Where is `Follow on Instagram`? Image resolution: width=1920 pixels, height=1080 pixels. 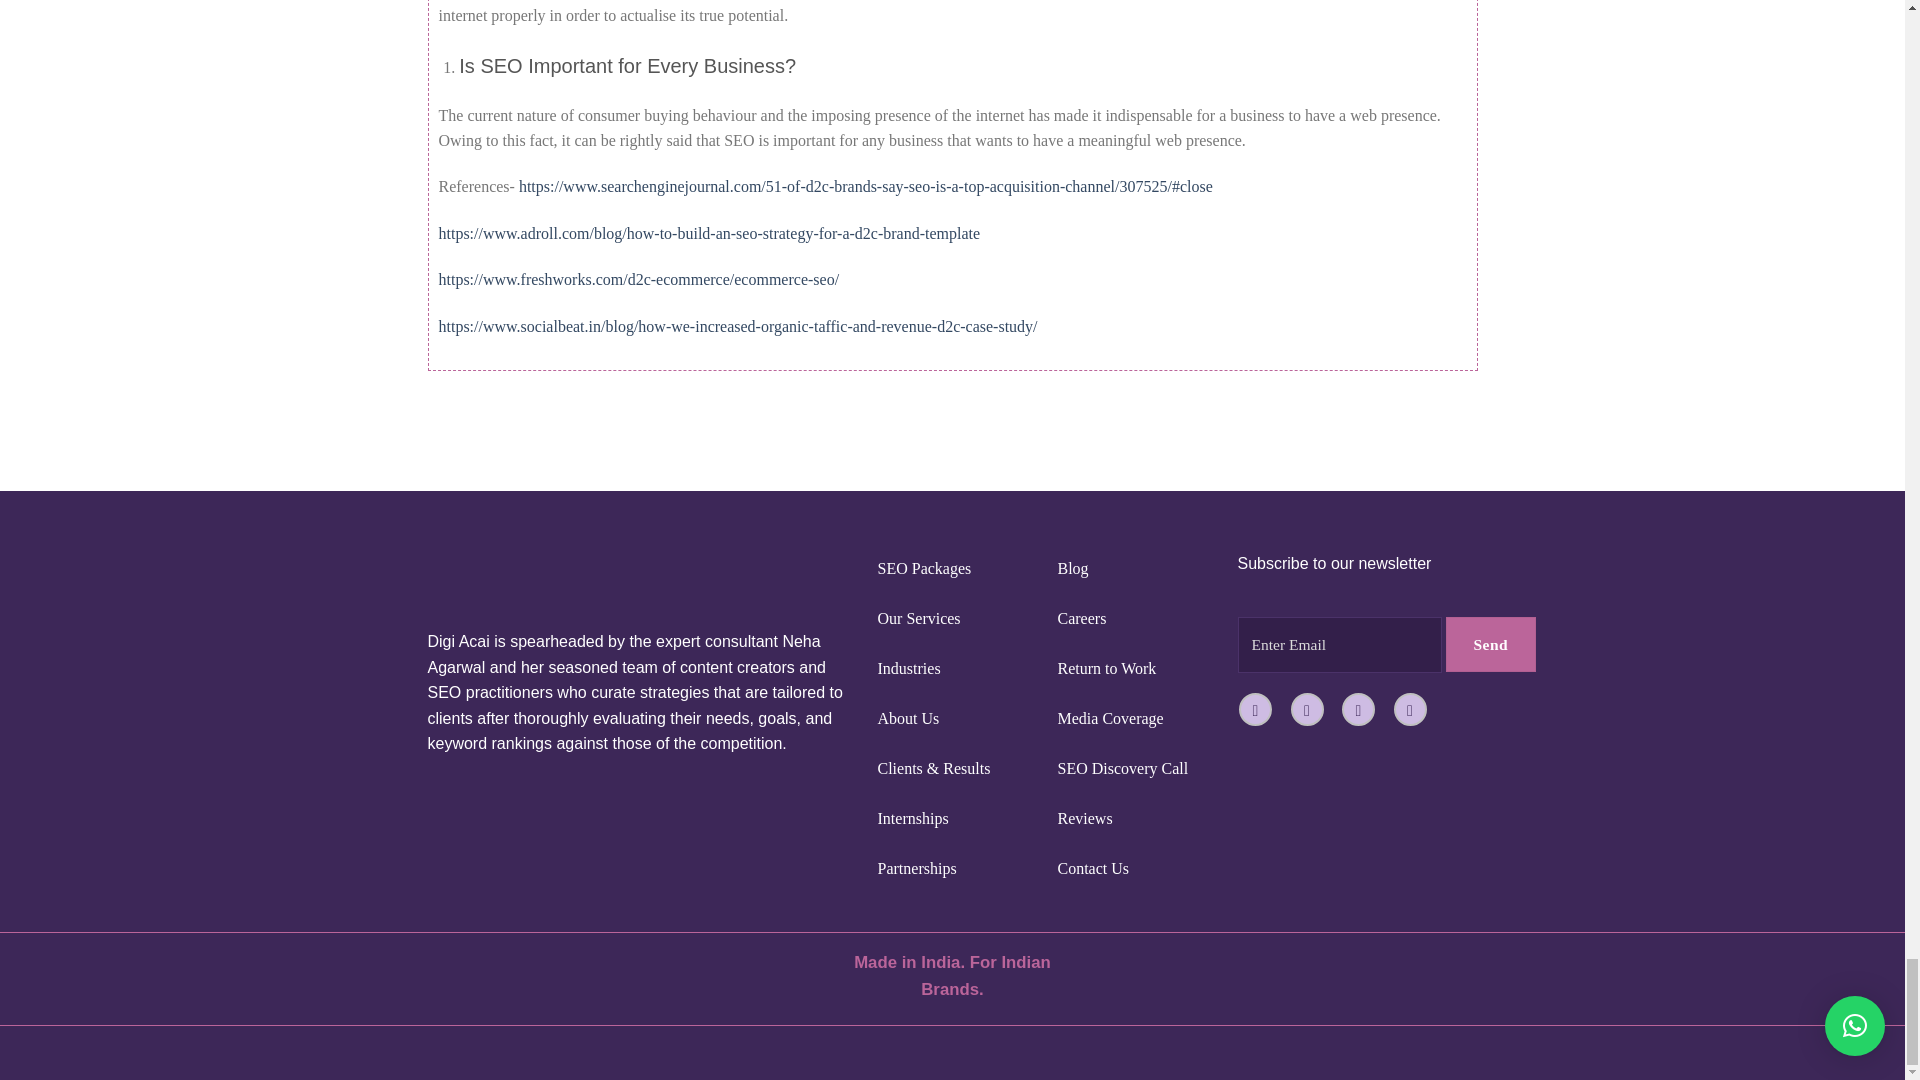
Follow on Instagram is located at coordinates (1307, 709).